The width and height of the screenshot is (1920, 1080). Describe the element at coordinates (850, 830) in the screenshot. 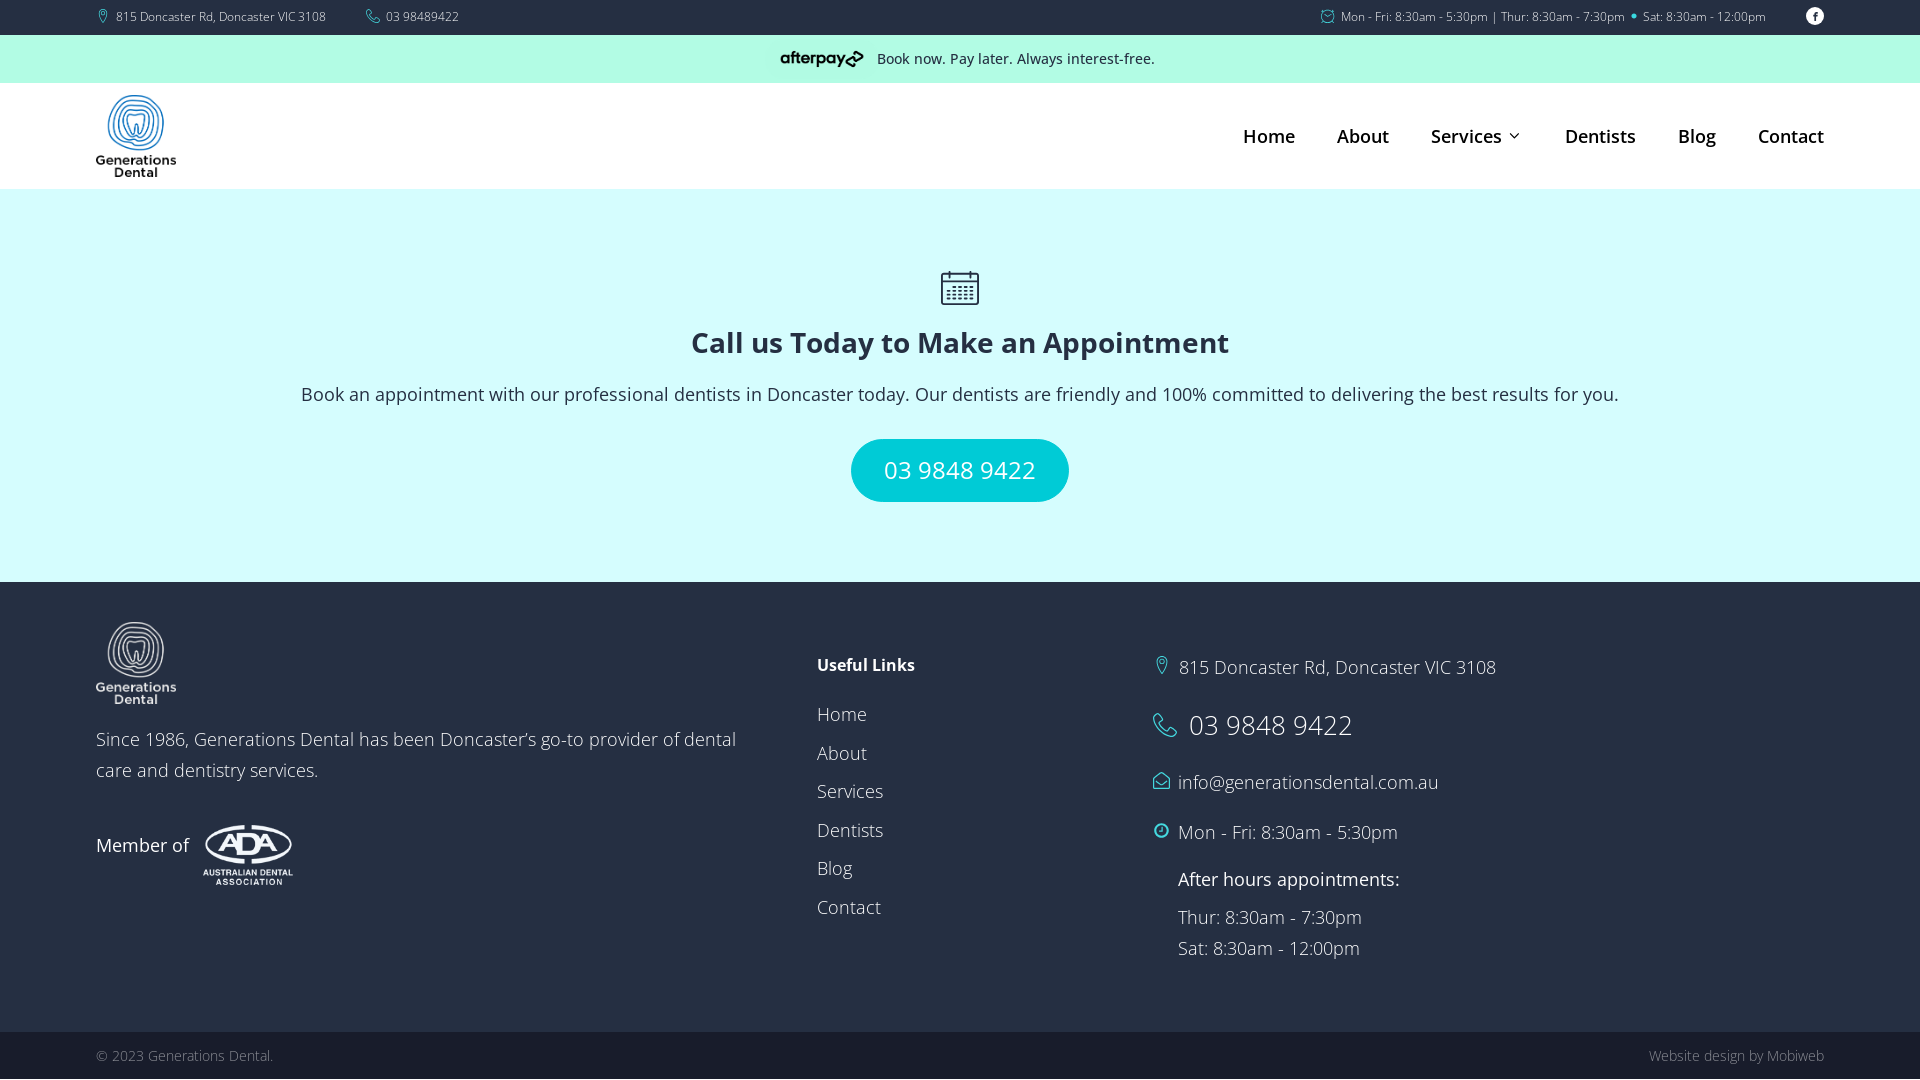

I see `Dentists` at that location.